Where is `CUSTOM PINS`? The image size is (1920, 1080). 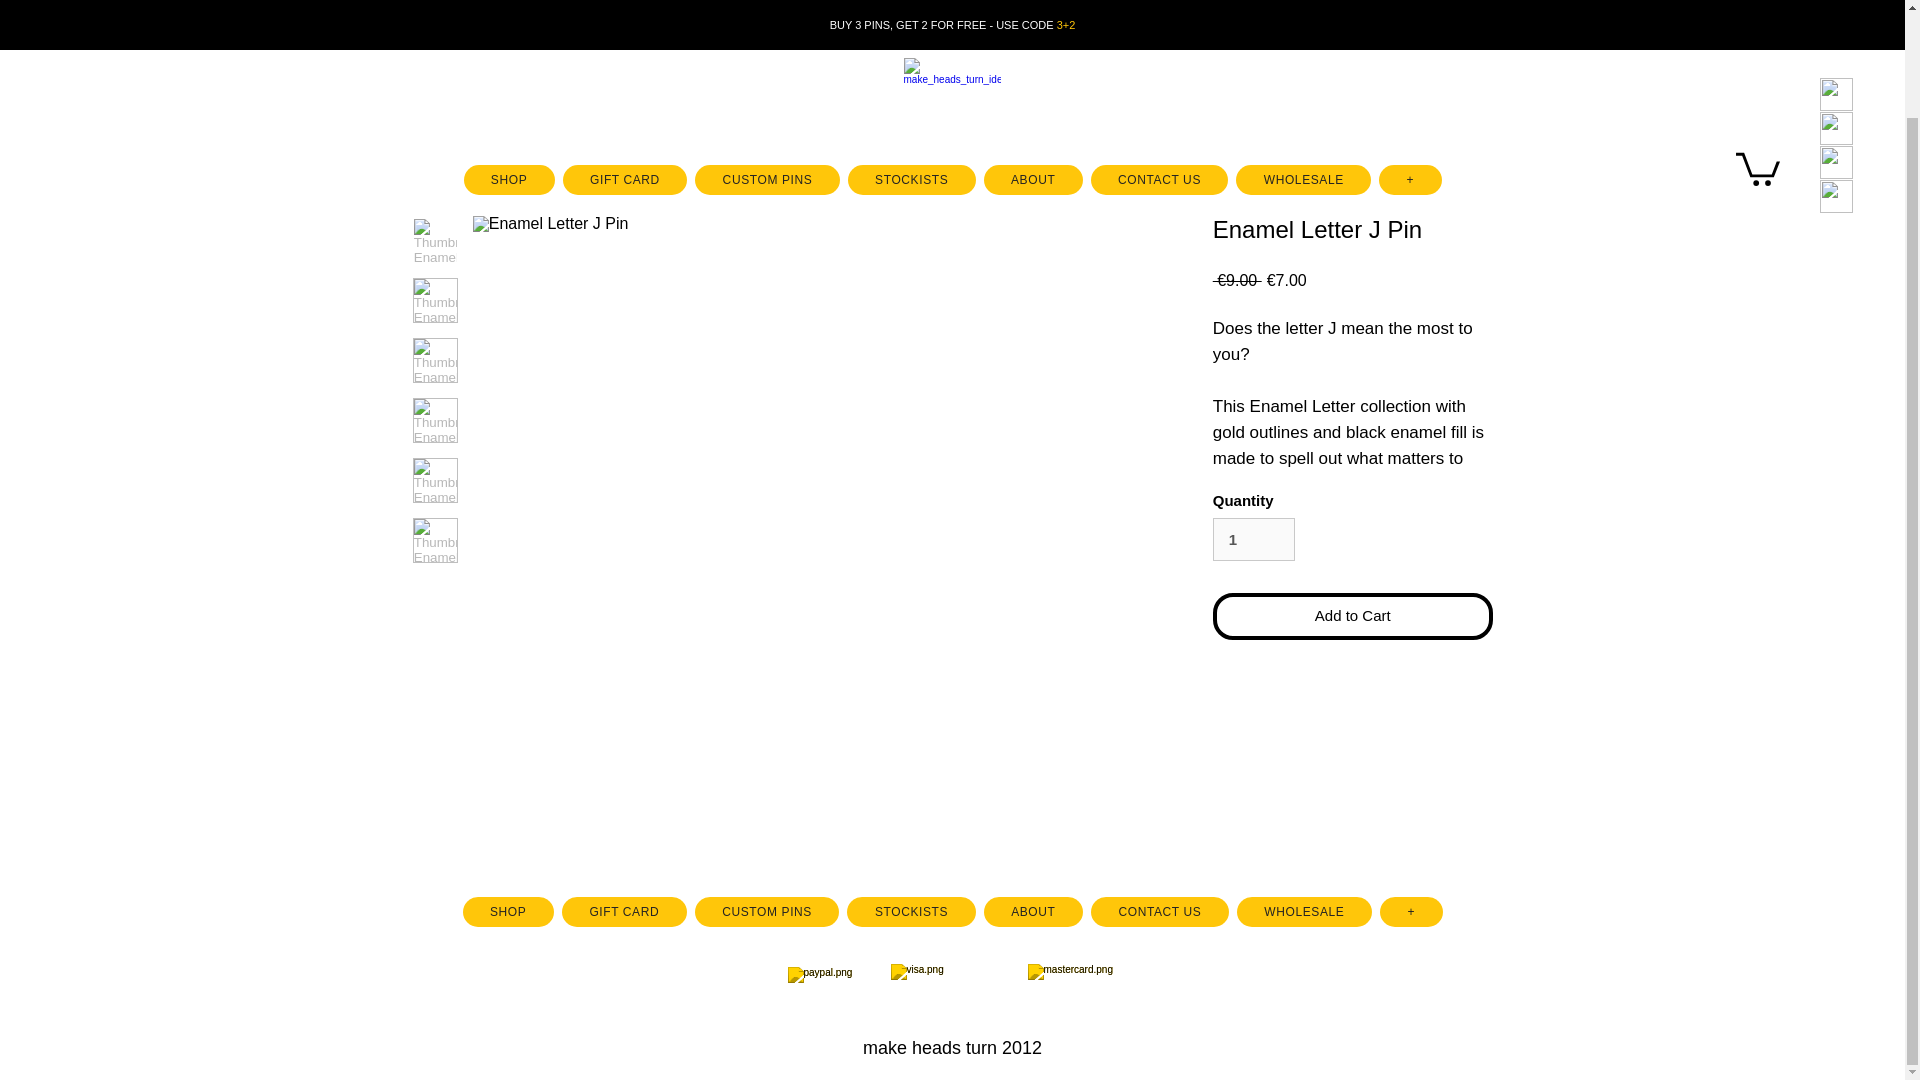
CUSTOM PINS is located at coordinates (767, 62).